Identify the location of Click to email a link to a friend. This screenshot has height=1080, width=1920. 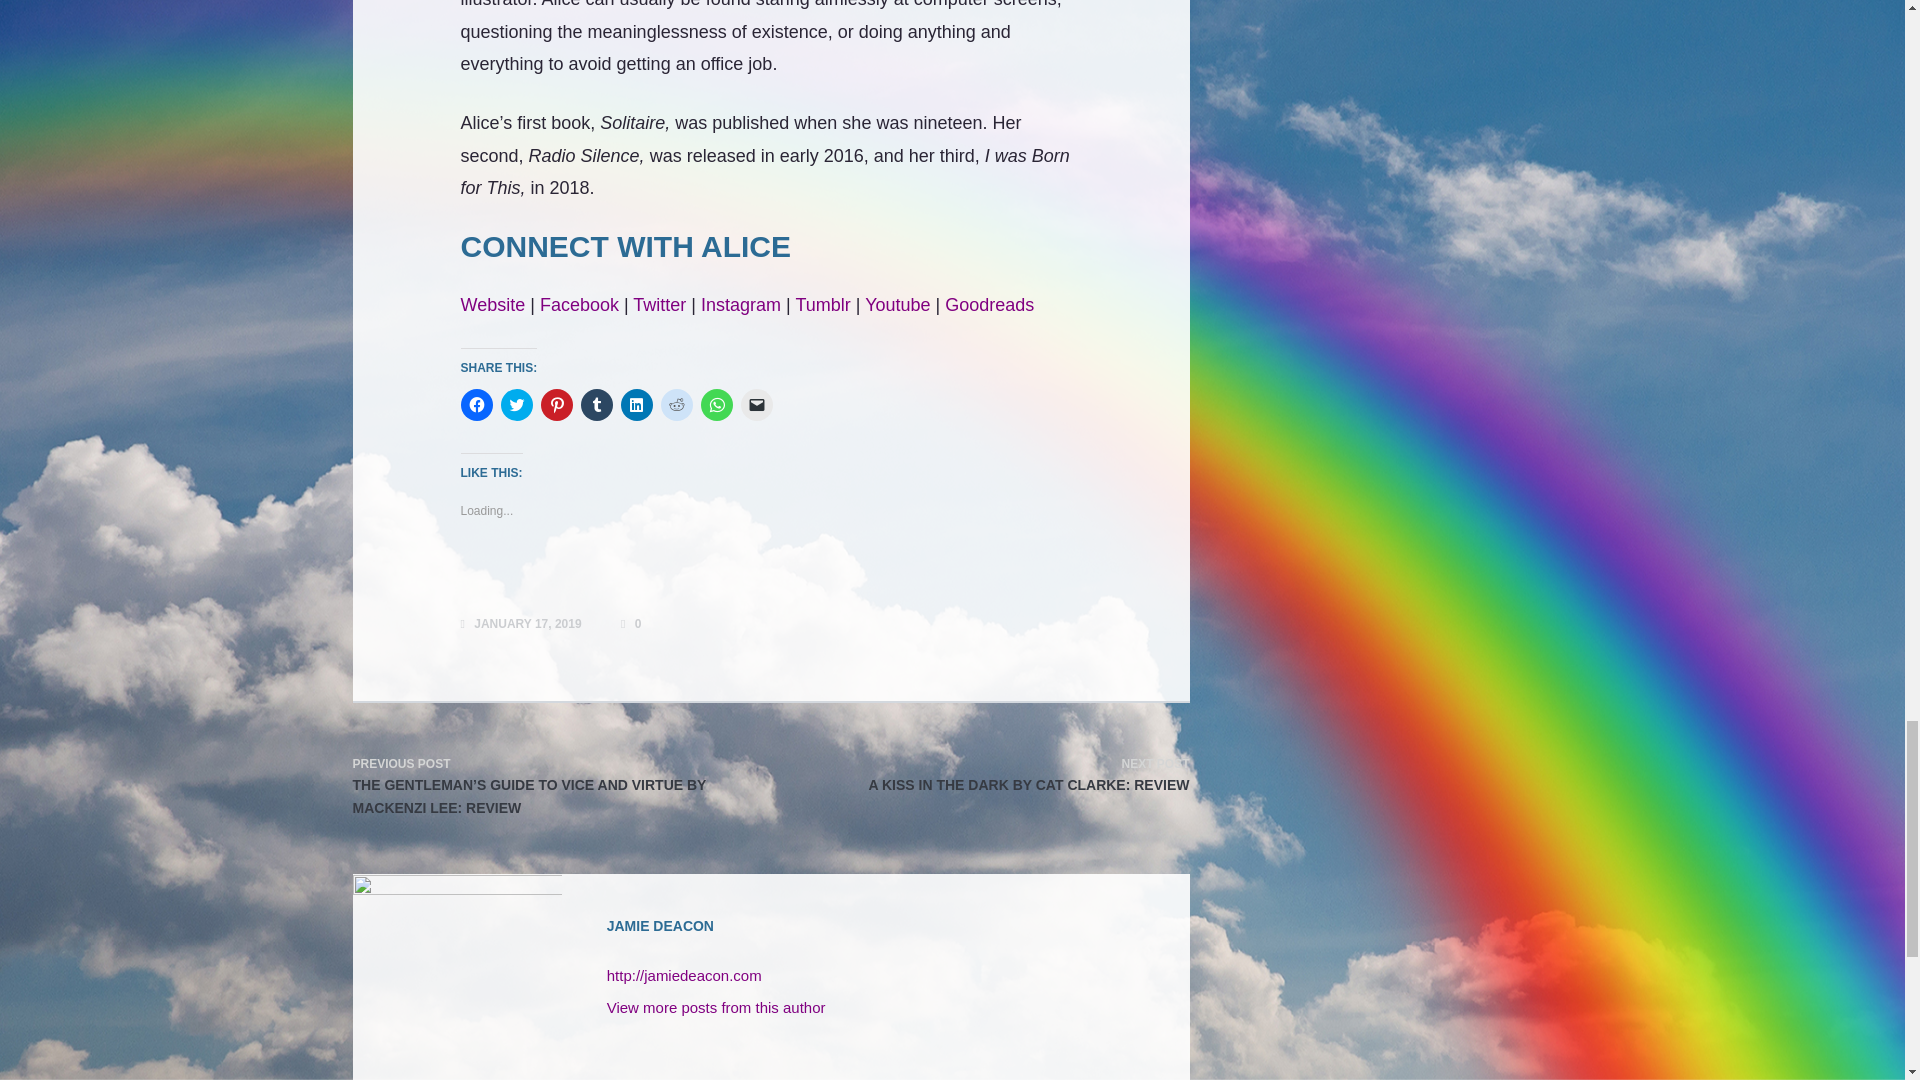
(755, 404).